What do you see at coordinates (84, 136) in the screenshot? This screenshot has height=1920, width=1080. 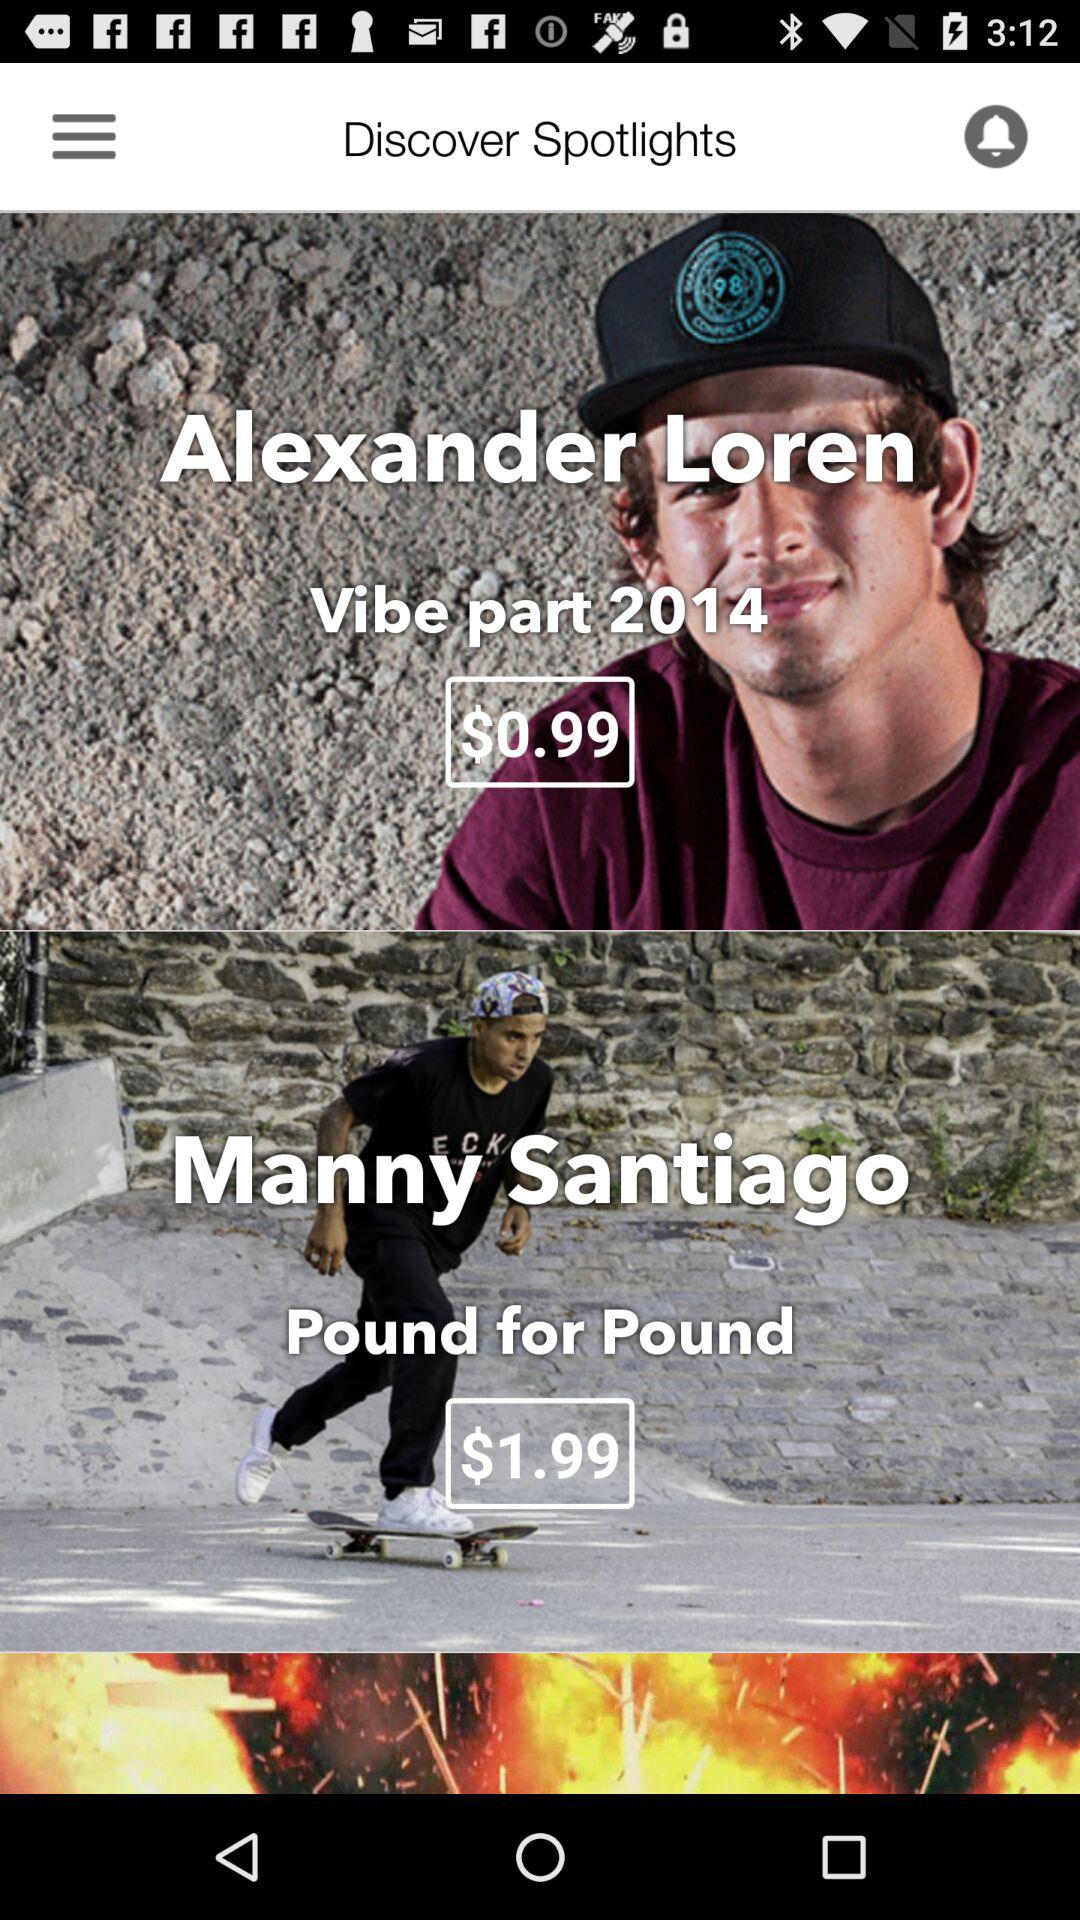 I see `show more information` at bounding box center [84, 136].